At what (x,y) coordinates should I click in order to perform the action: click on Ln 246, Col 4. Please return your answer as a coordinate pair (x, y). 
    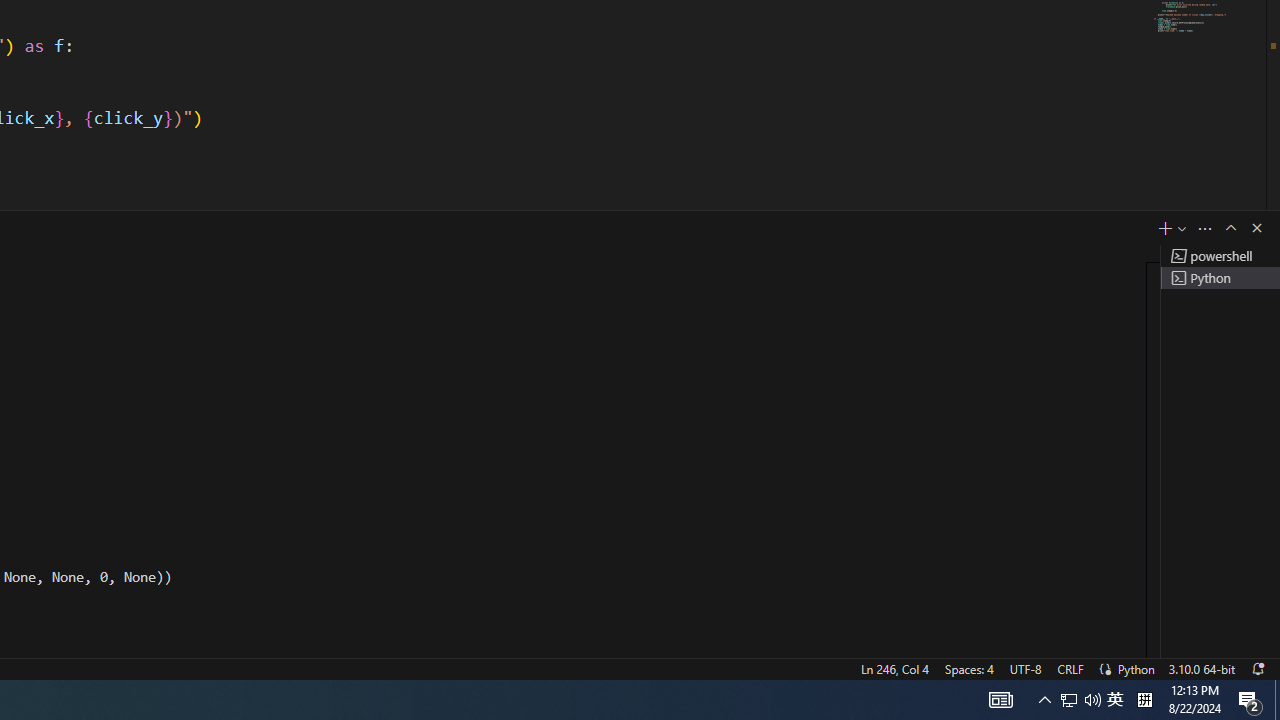
    Looking at the image, I should click on (894, 668).